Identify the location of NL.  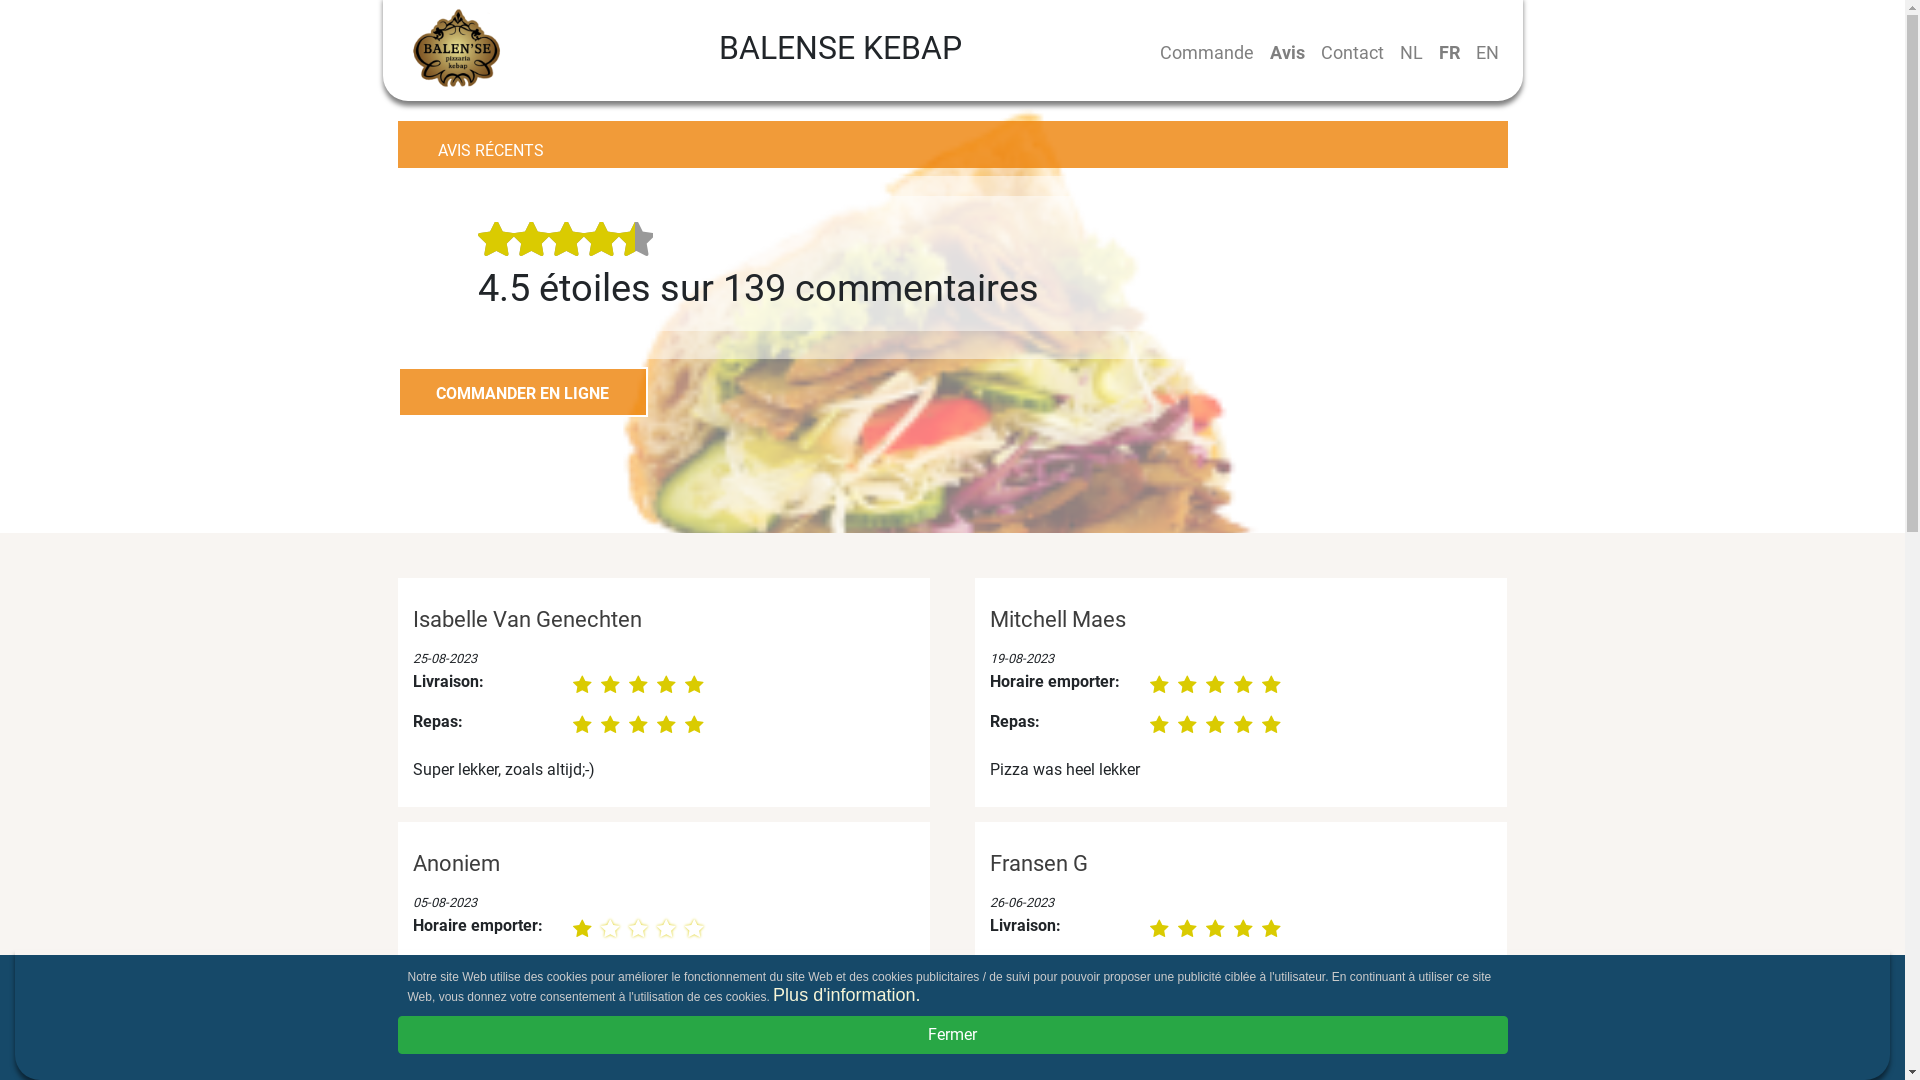
(1412, 52).